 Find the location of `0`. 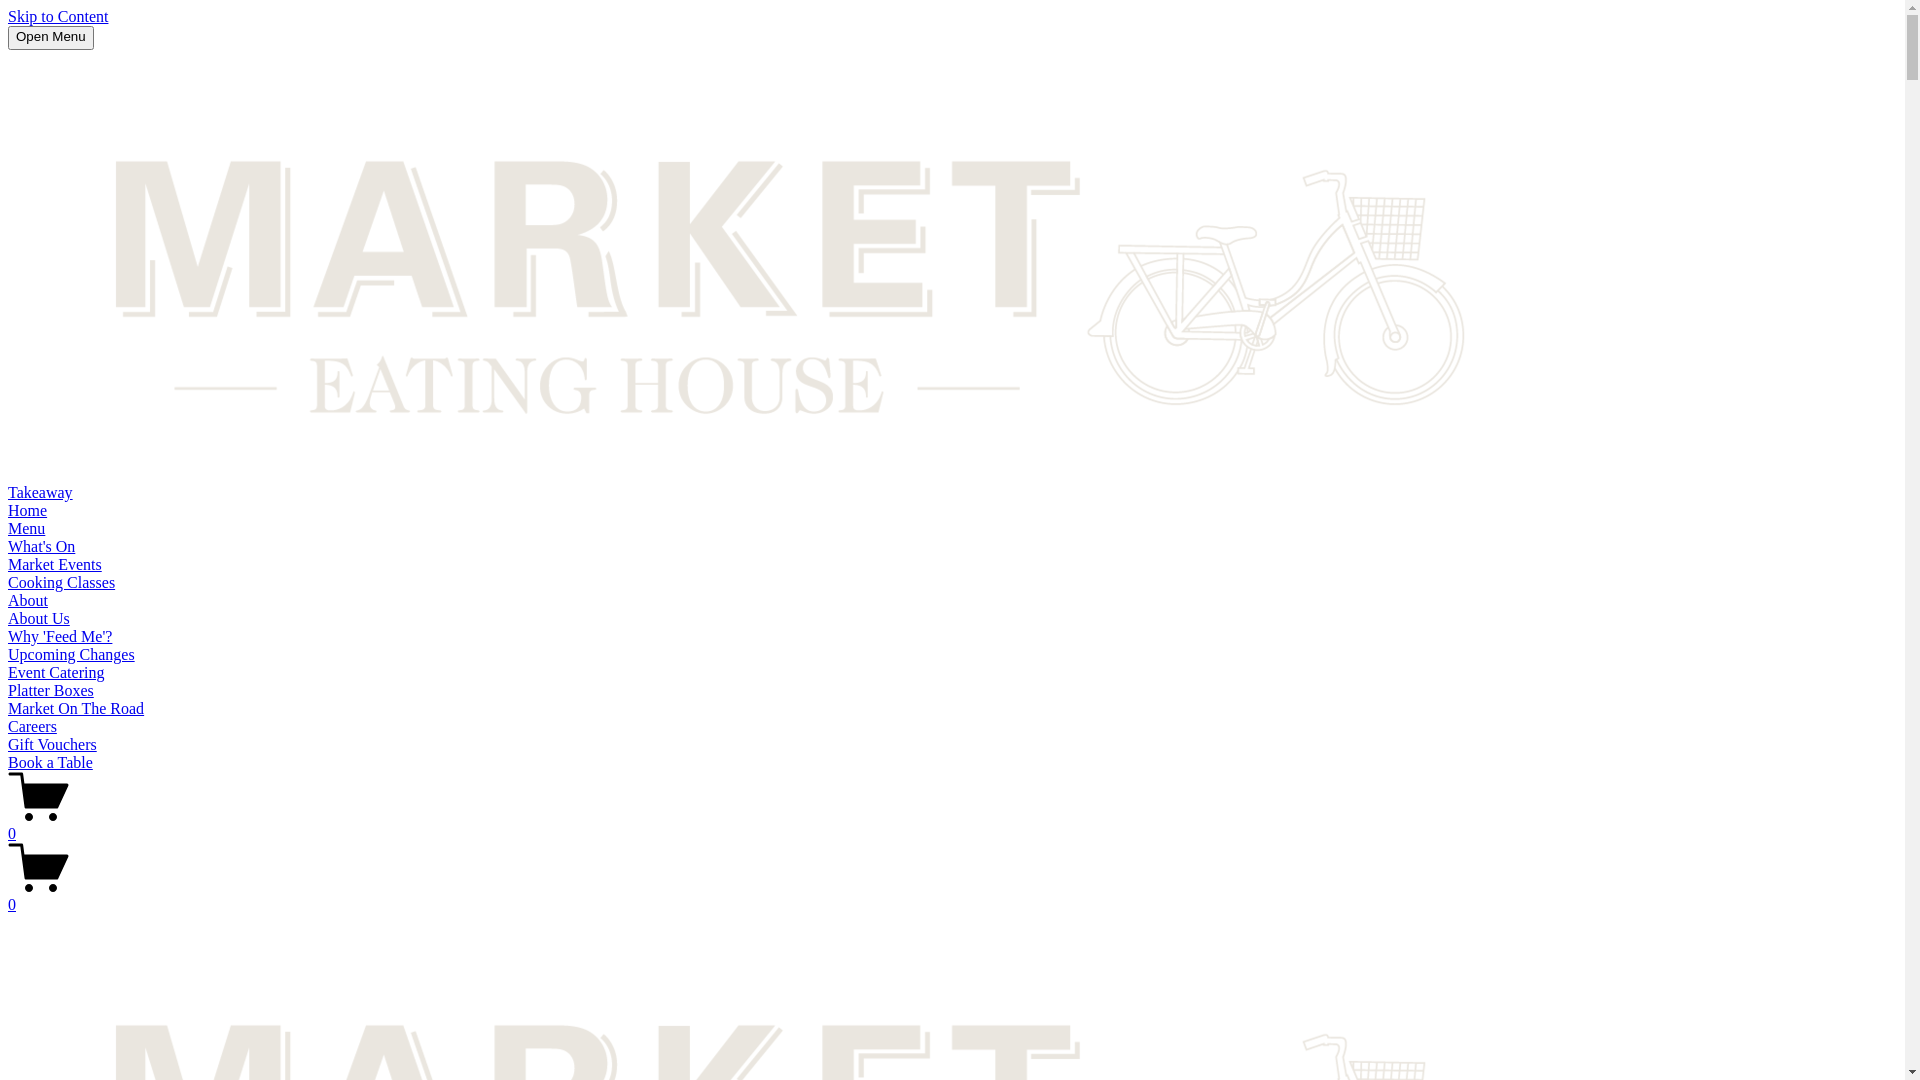

0 is located at coordinates (952, 825).